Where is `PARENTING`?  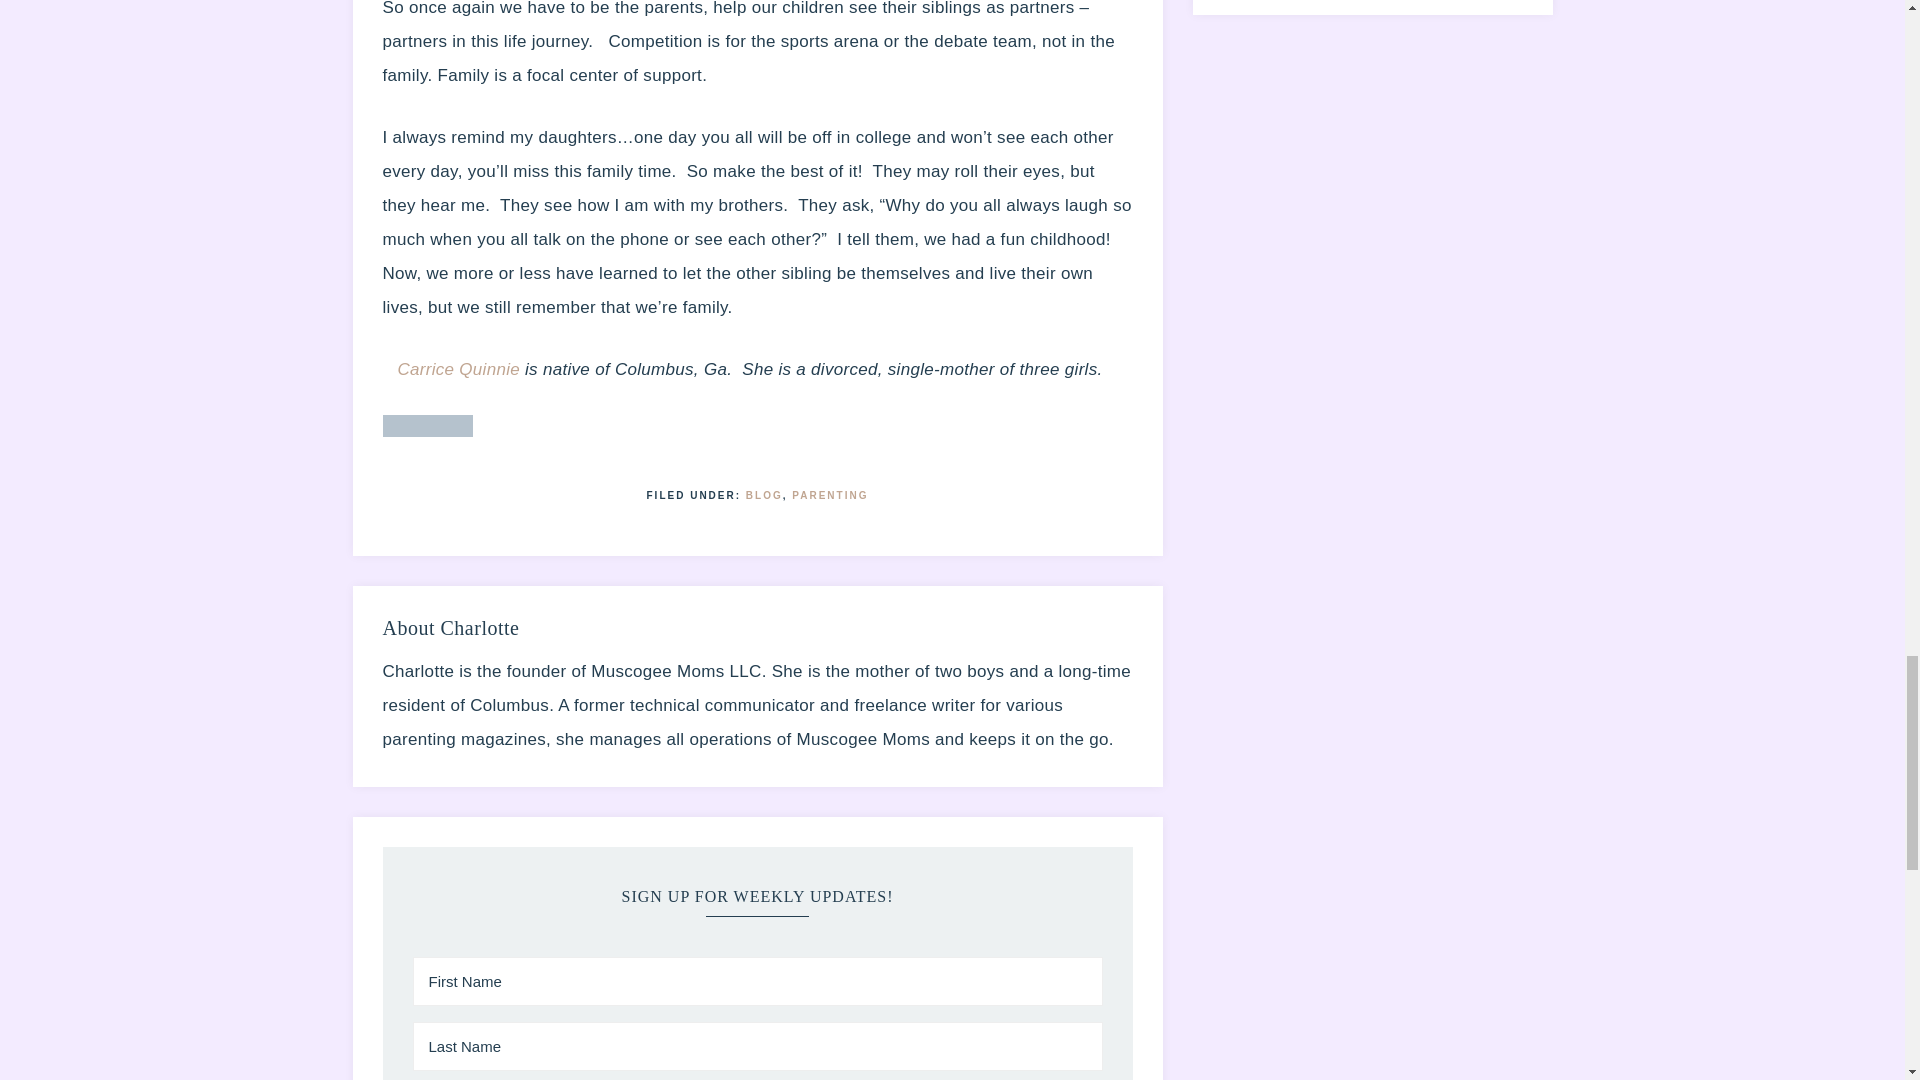 PARENTING is located at coordinates (829, 496).